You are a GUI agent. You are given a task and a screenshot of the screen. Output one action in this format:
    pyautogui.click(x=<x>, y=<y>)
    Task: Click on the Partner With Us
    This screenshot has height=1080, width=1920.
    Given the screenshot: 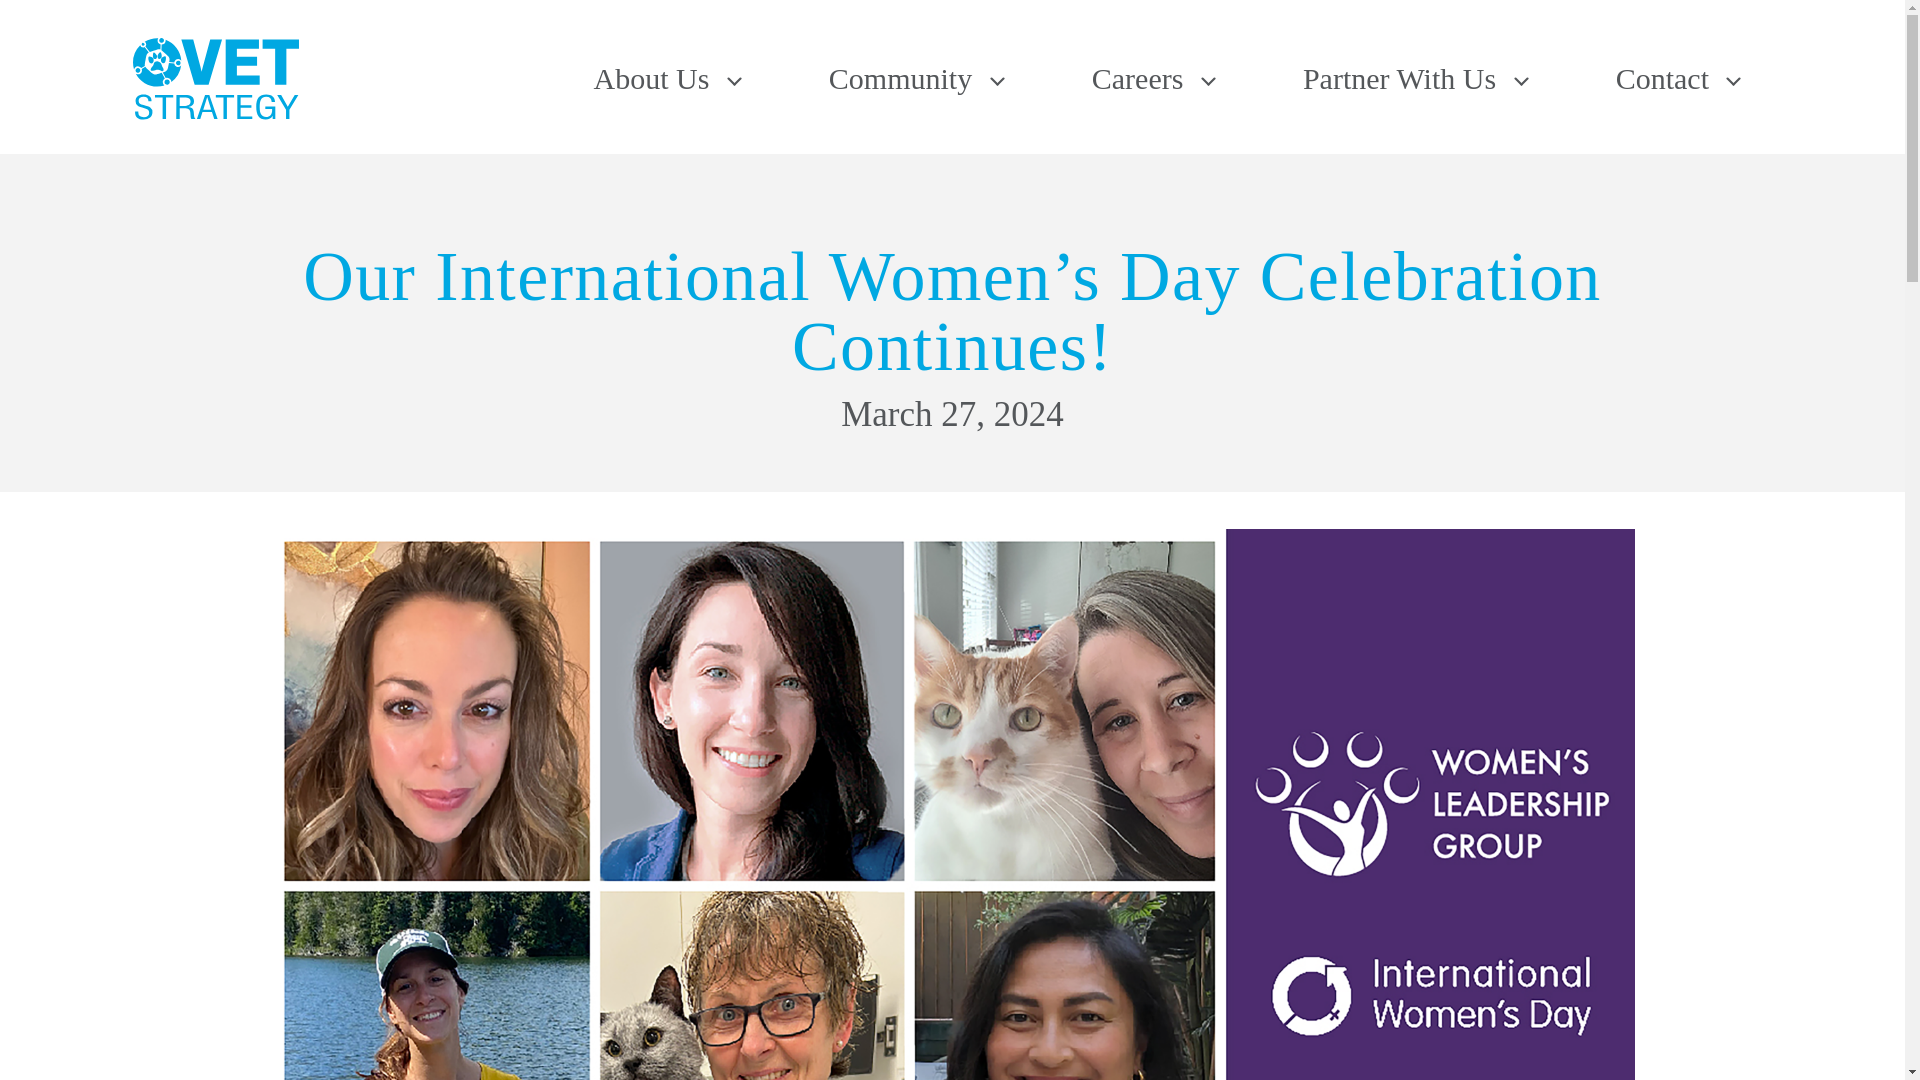 What is the action you would take?
    pyautogui.click(x=1415, y=78)
    